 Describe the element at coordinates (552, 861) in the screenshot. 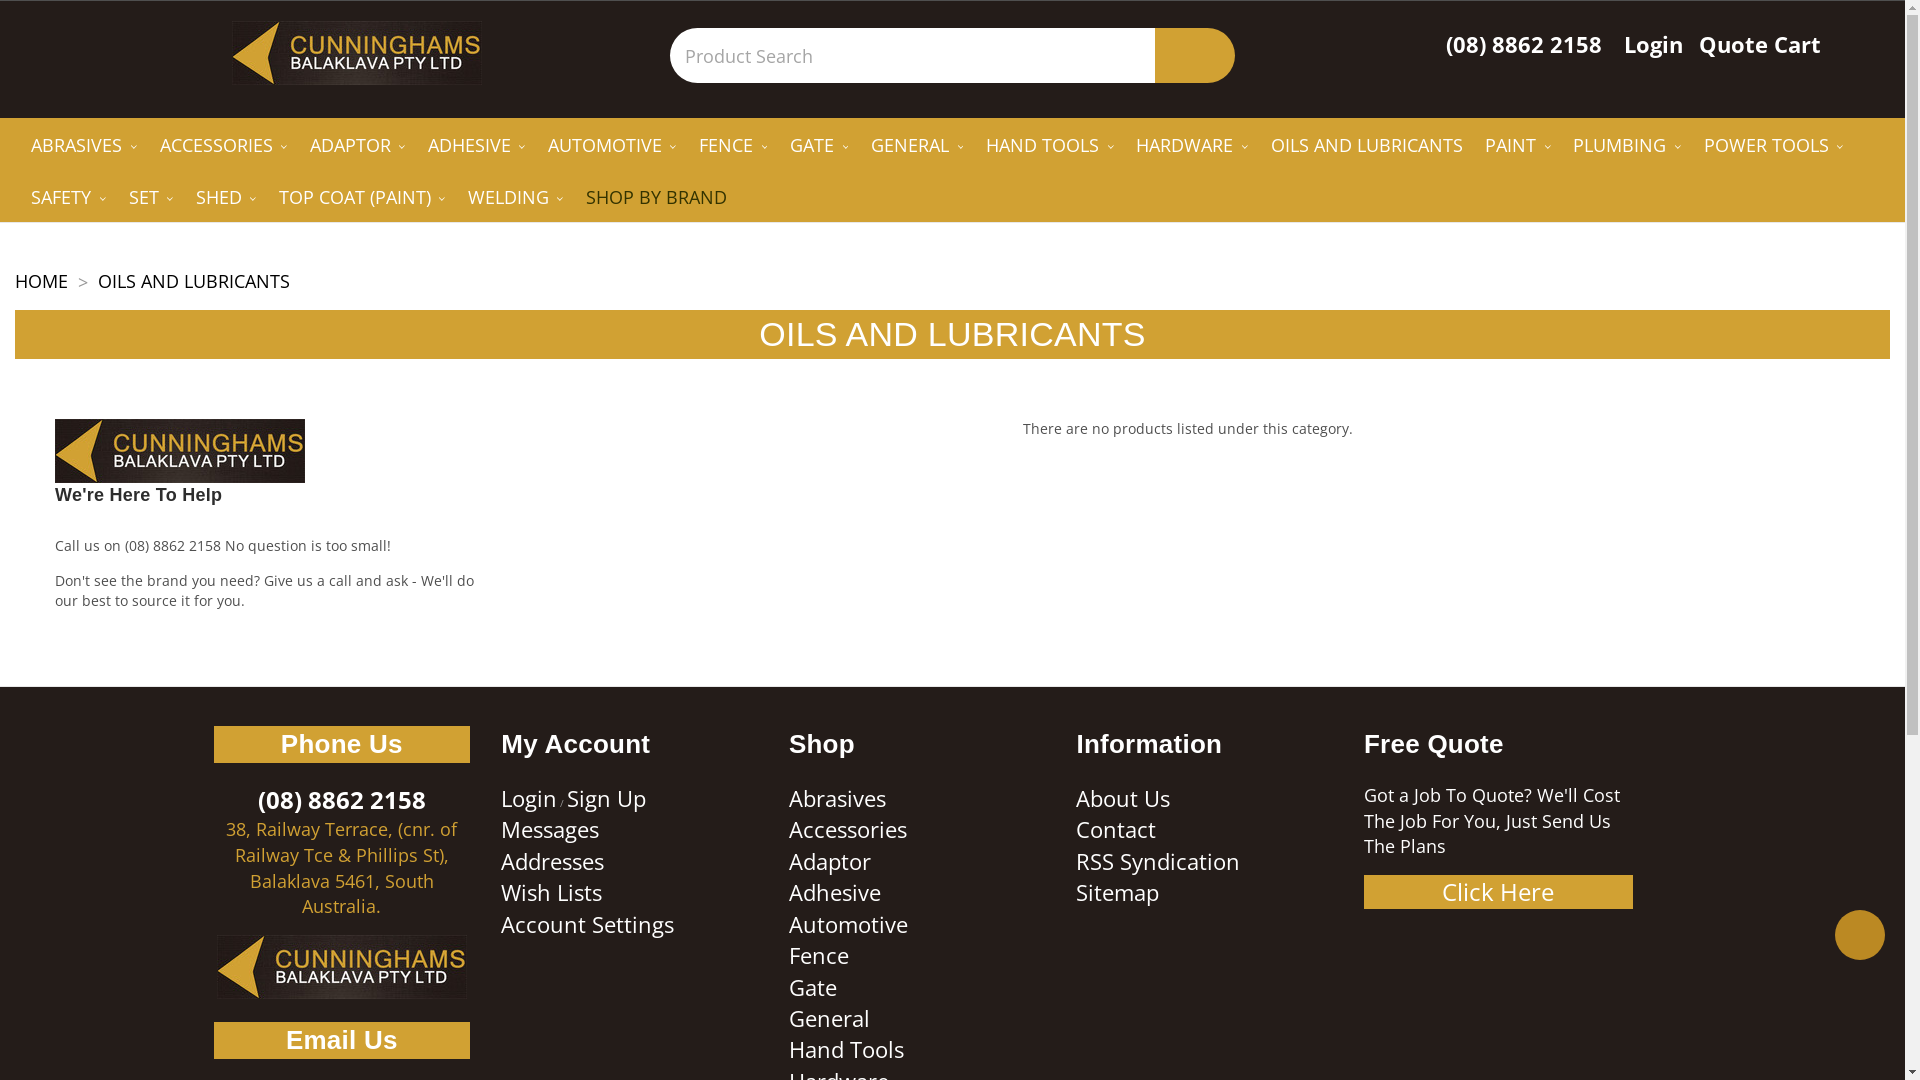

I see `Addresses` at that location.